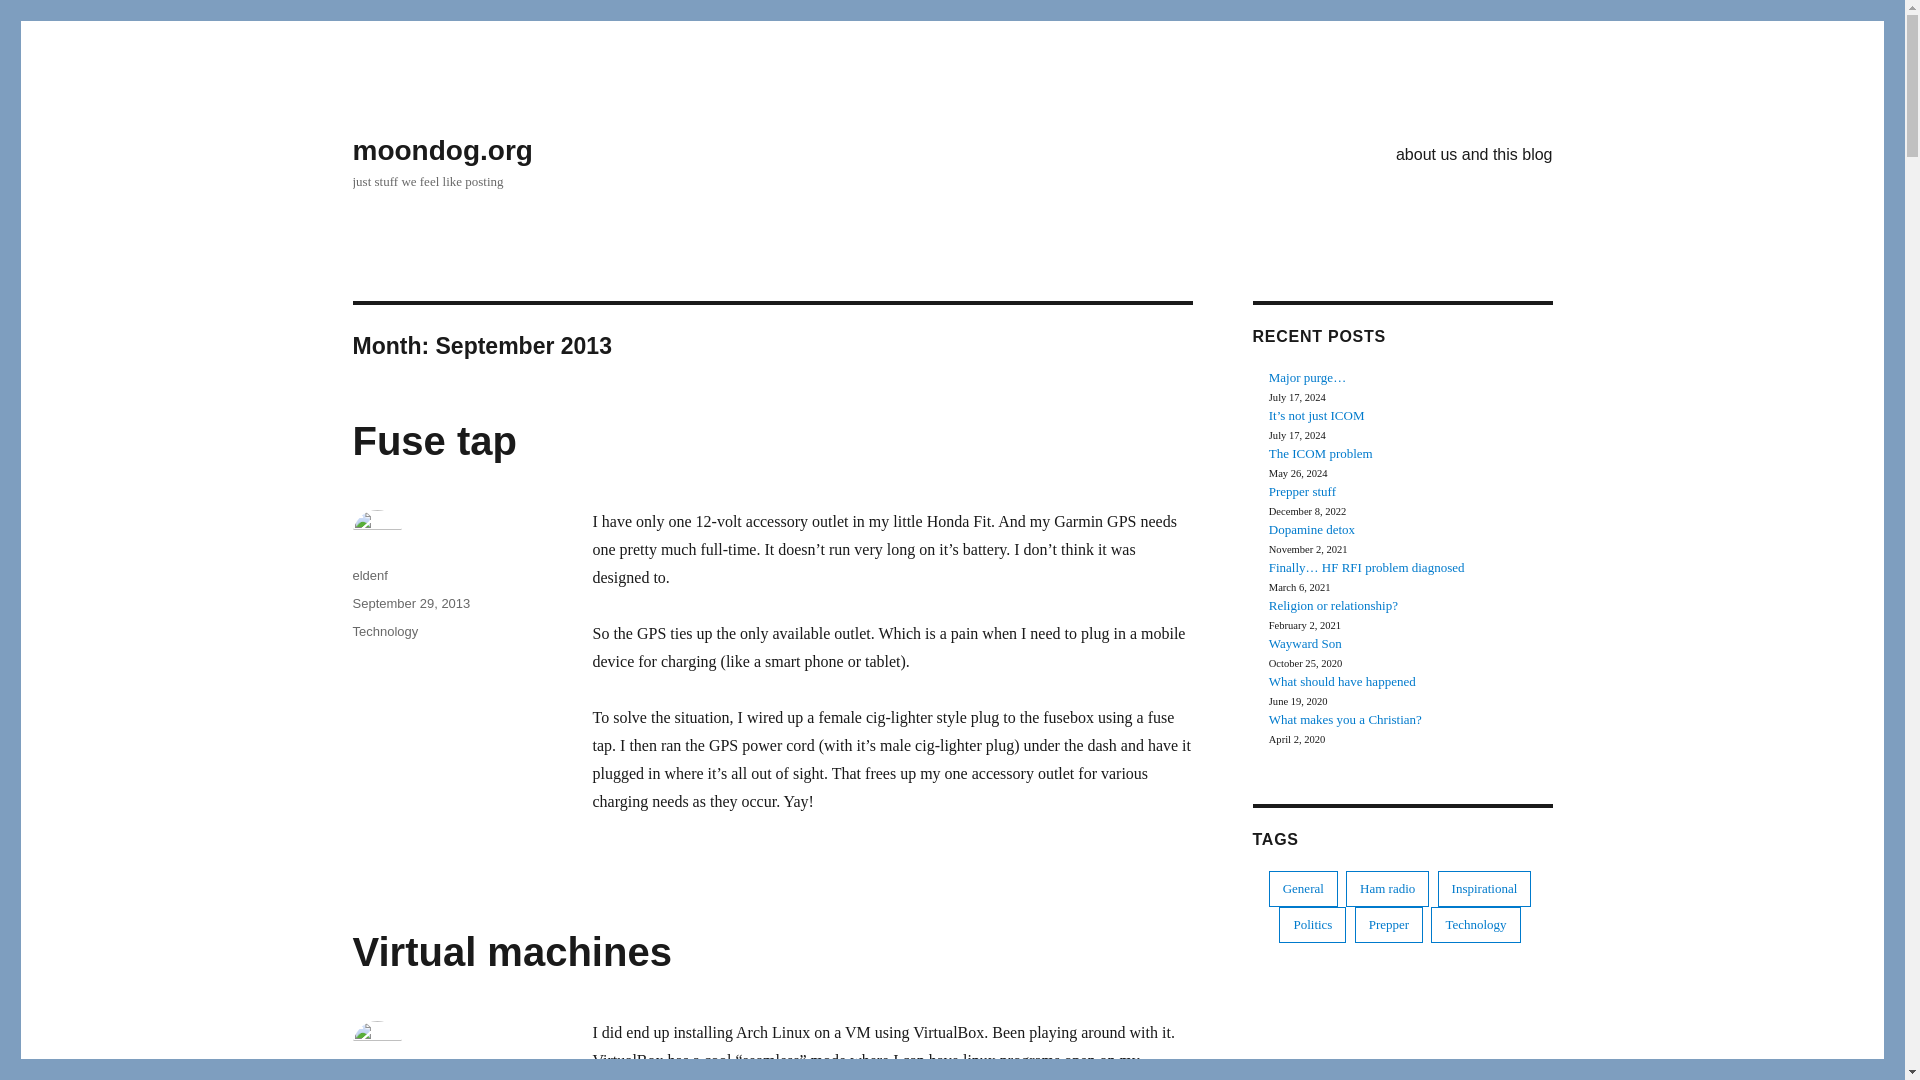 This screenshot has height=1080, width=1920. What do you see at coordinates (1474, 153) in the screenshot?
I see `about us and this blog` at bounding box center [1474, 153].